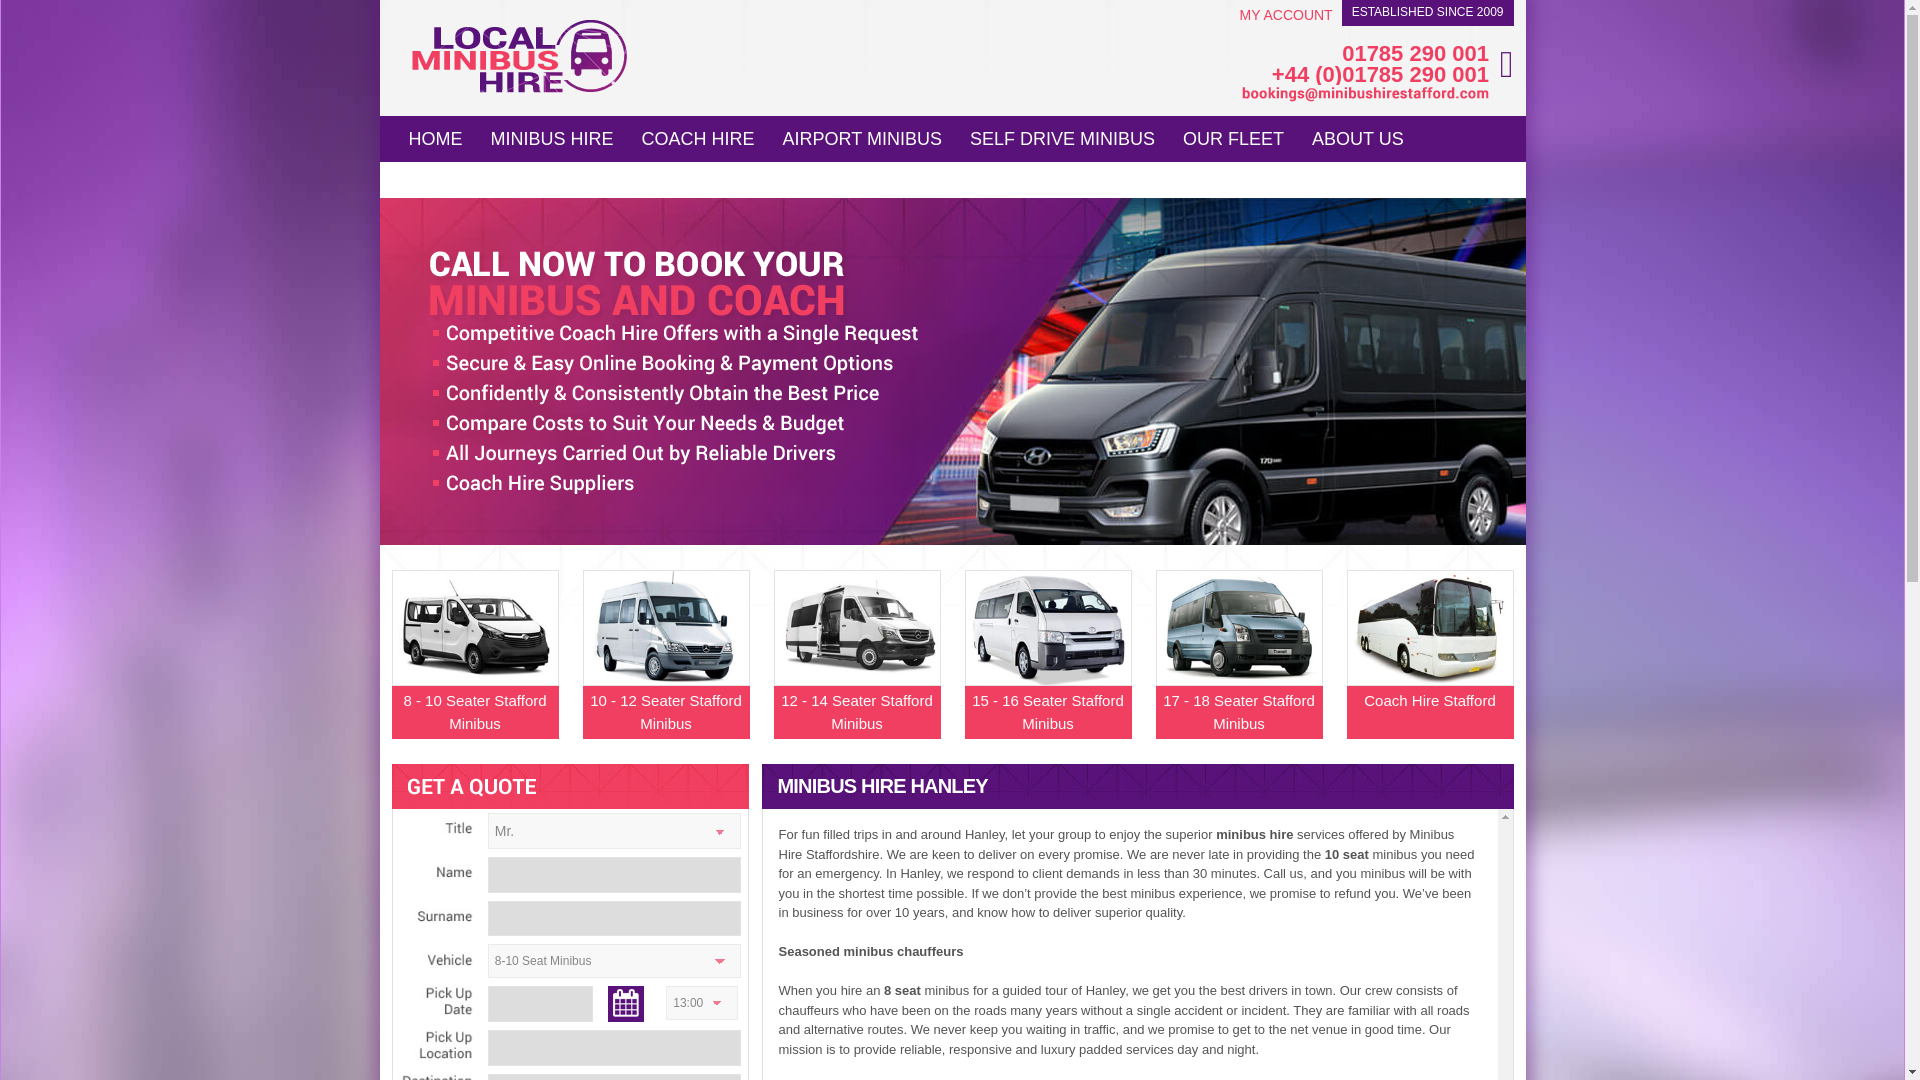 The height and width of the screenshot is (1080, 1920). Describe the element at coordinates (1428, 672) in the screenshot. I see `Coach Hire Stafford` at that location.